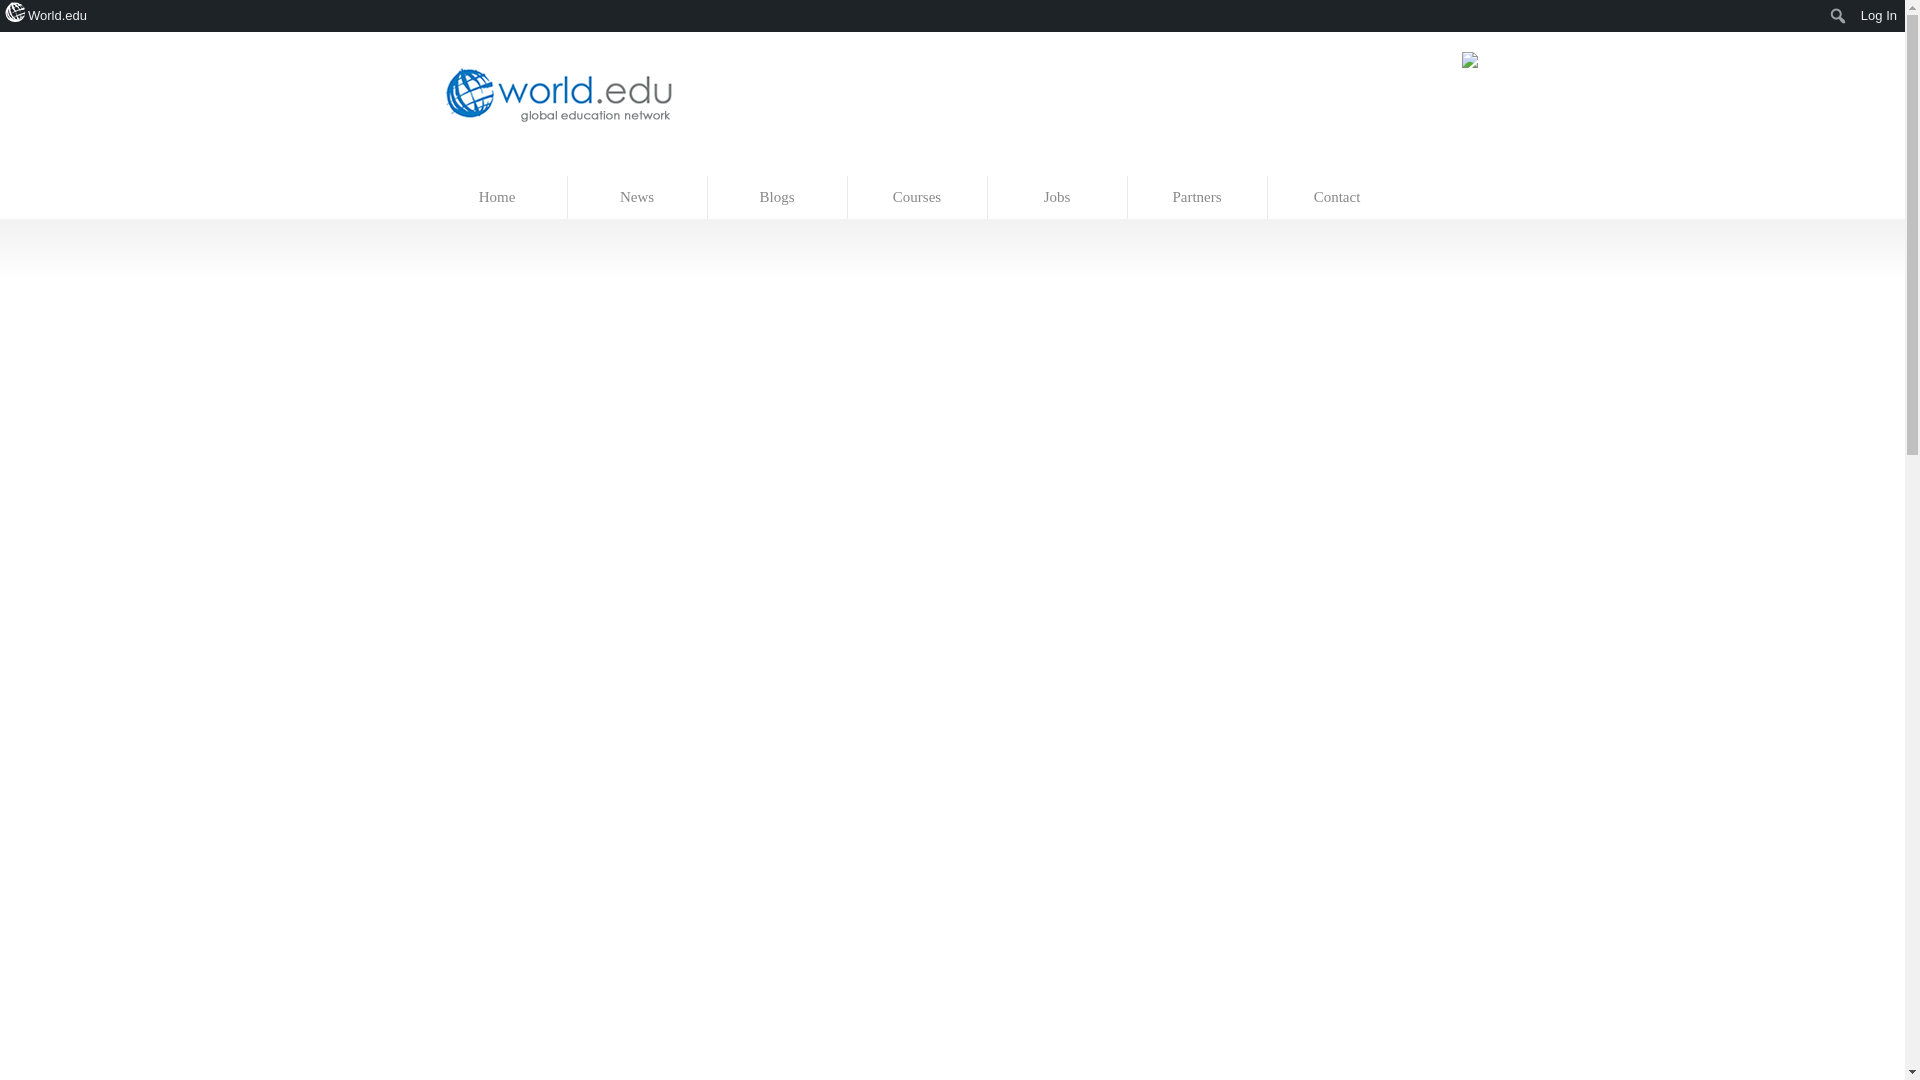  What do you see at coordinates (1198, 198) in the screenshot?
I see `Partners` at bounding box center [1198, 198].